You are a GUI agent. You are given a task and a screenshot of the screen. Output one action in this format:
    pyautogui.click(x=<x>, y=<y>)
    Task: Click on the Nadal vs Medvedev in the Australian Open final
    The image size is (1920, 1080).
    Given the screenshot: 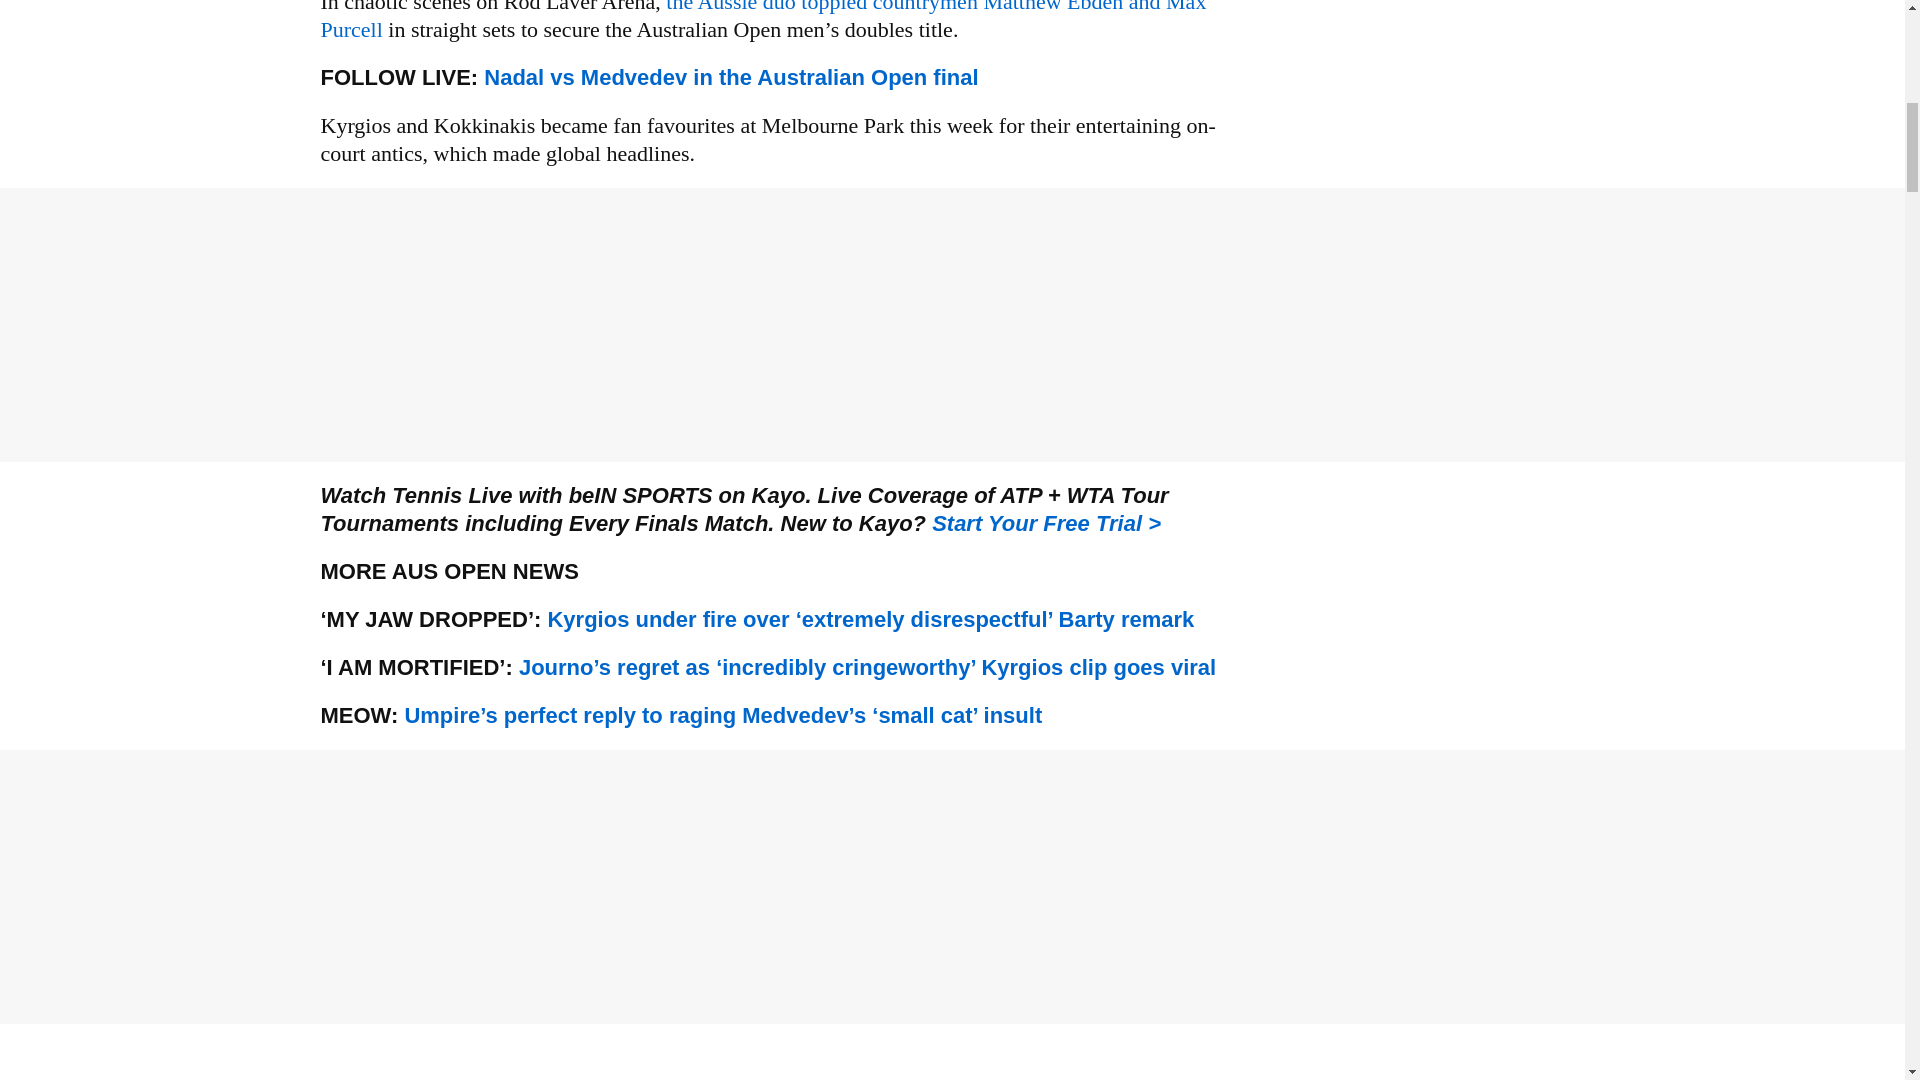 What is the action you would take?
    pyautogui.click(x=730, y=76)
    